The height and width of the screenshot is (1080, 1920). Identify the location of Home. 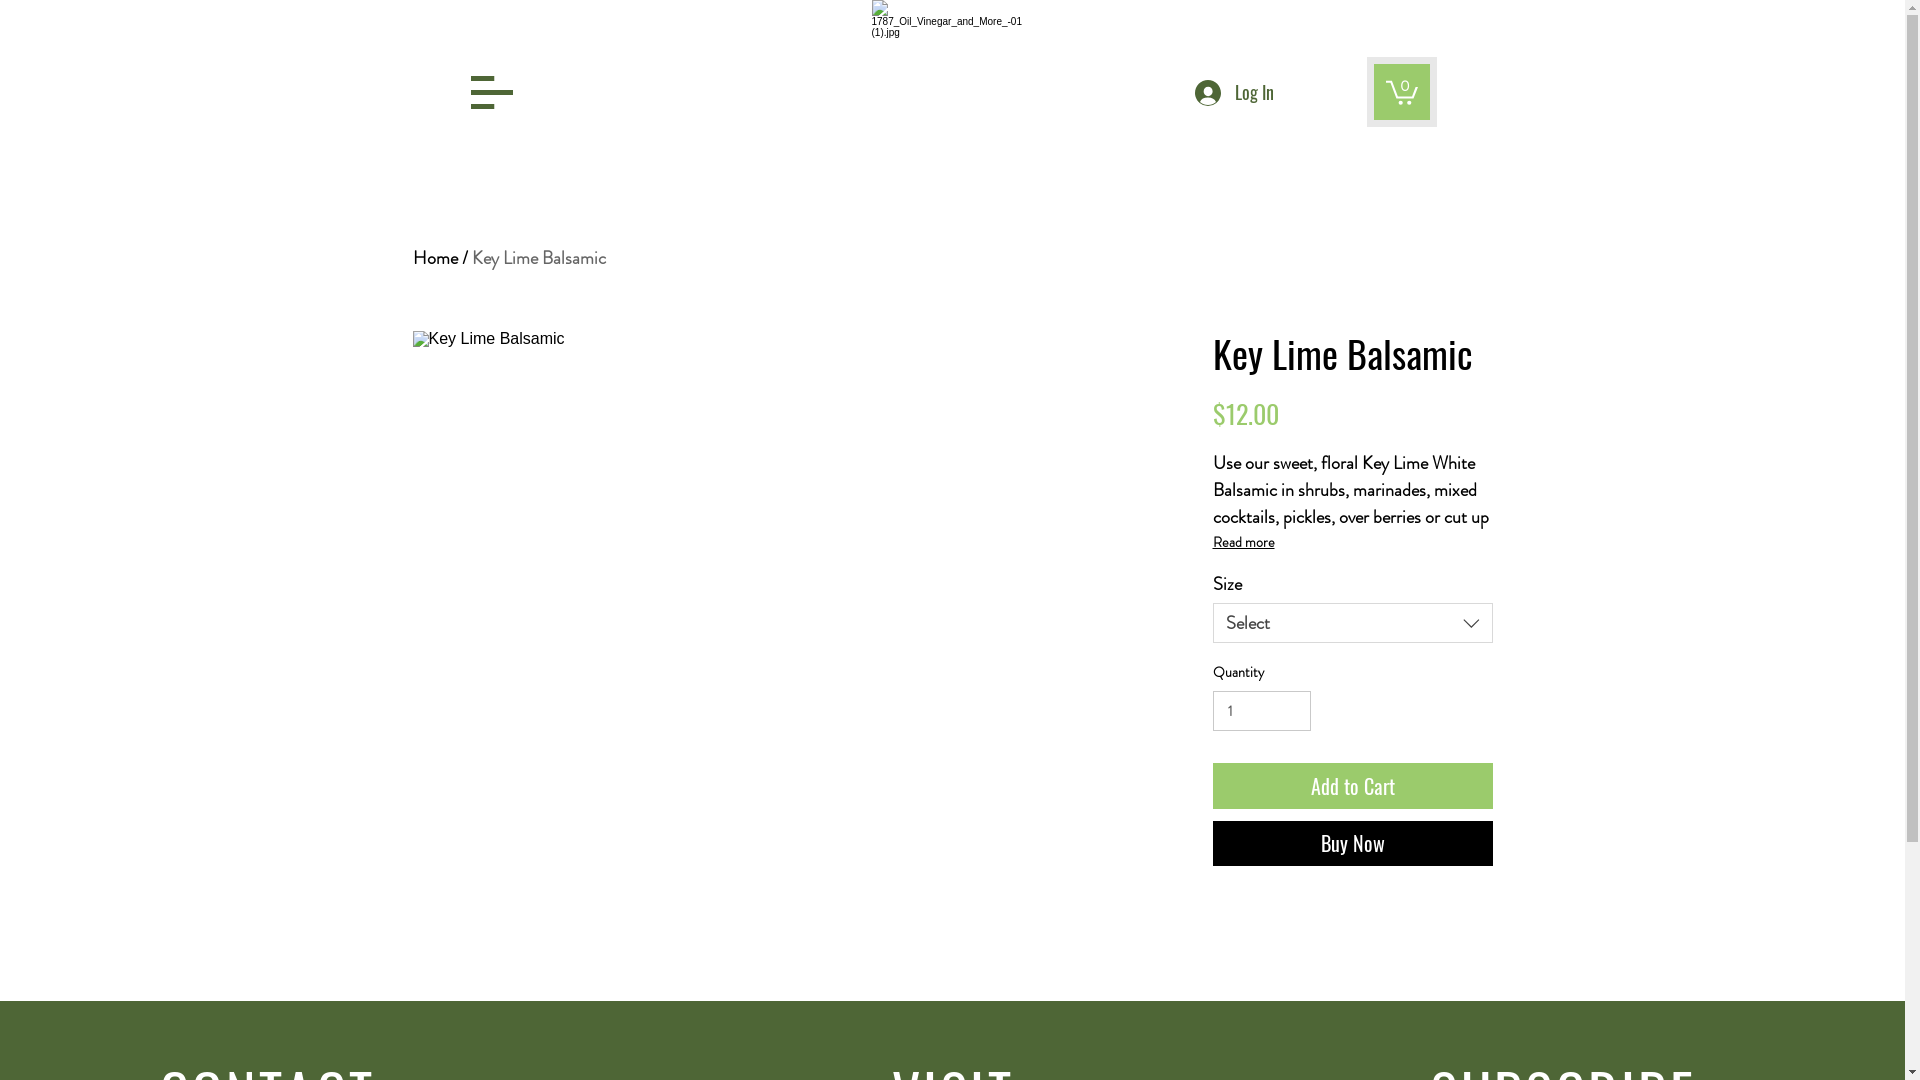
(434, 258).